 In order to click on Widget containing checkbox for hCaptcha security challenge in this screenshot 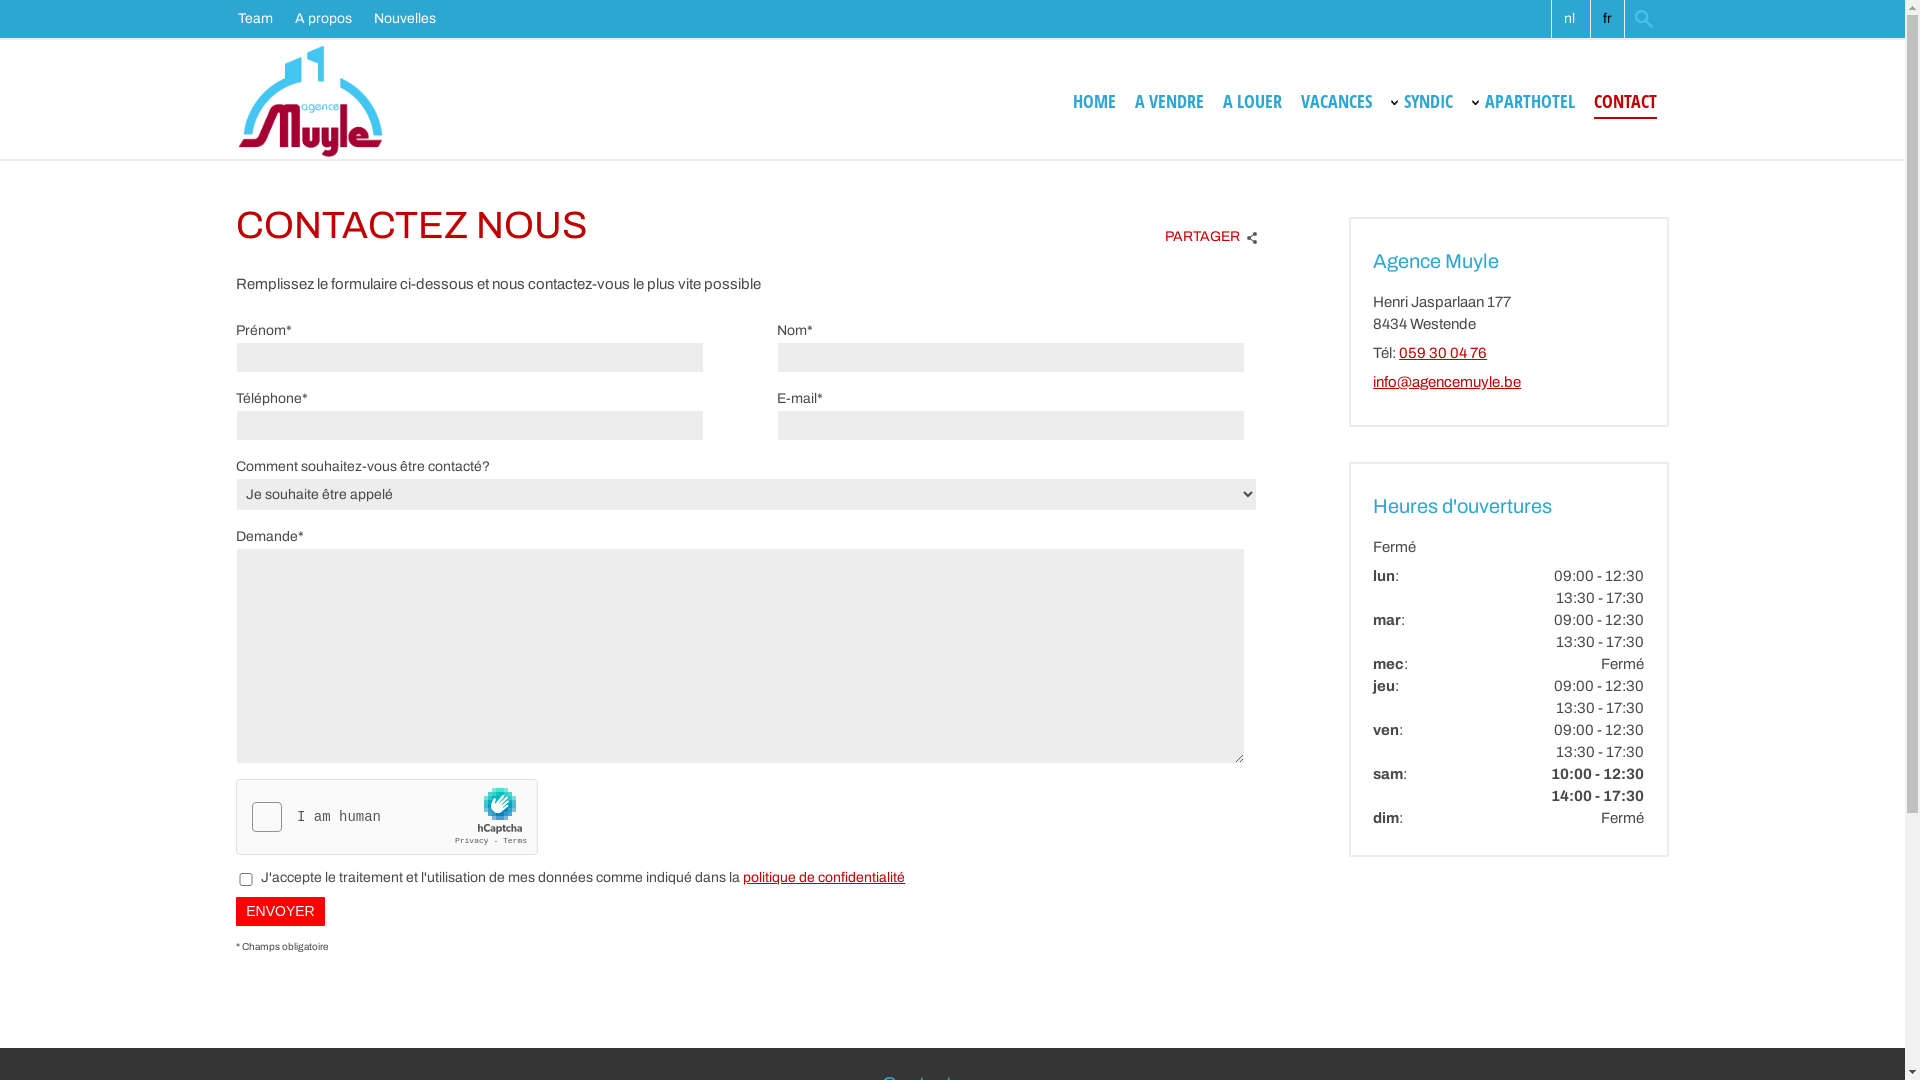, I will do `click(388, 818)`.